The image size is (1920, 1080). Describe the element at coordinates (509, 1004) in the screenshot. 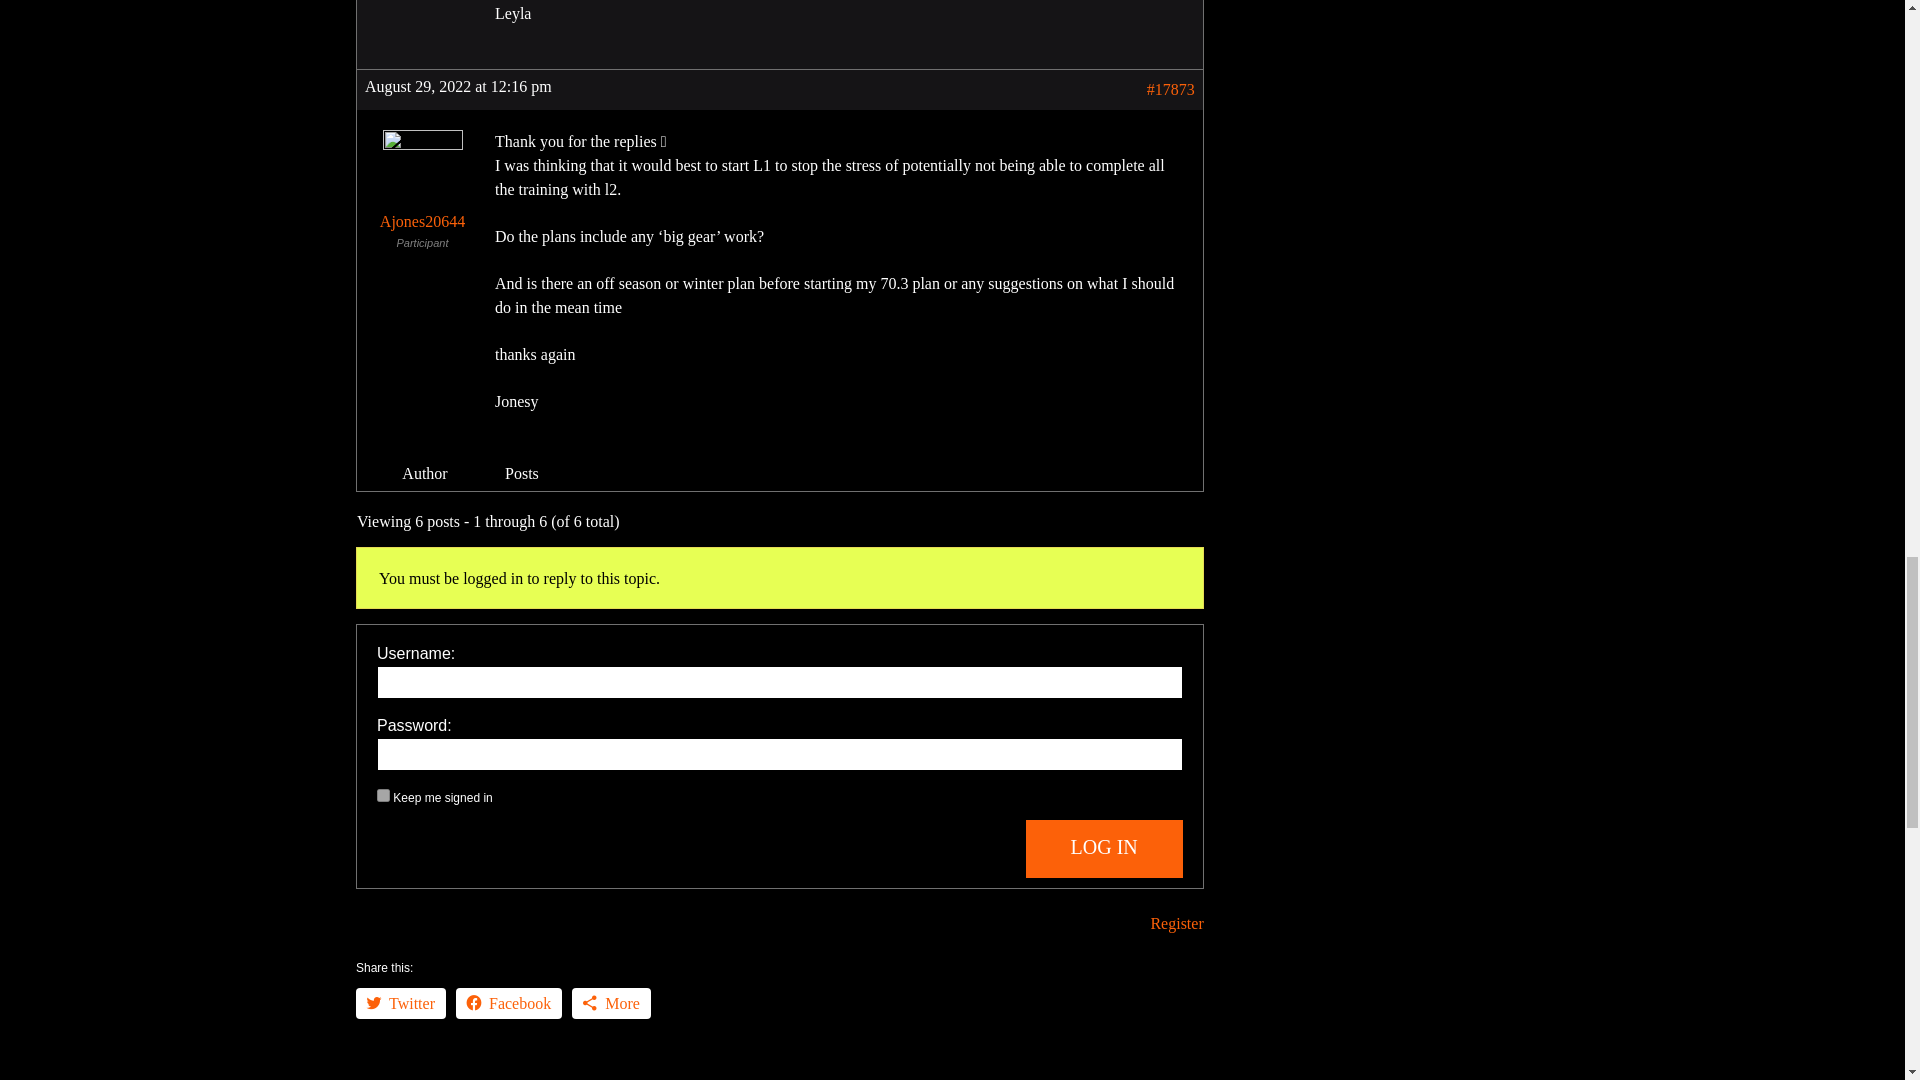

I see `Facebook` at that location.